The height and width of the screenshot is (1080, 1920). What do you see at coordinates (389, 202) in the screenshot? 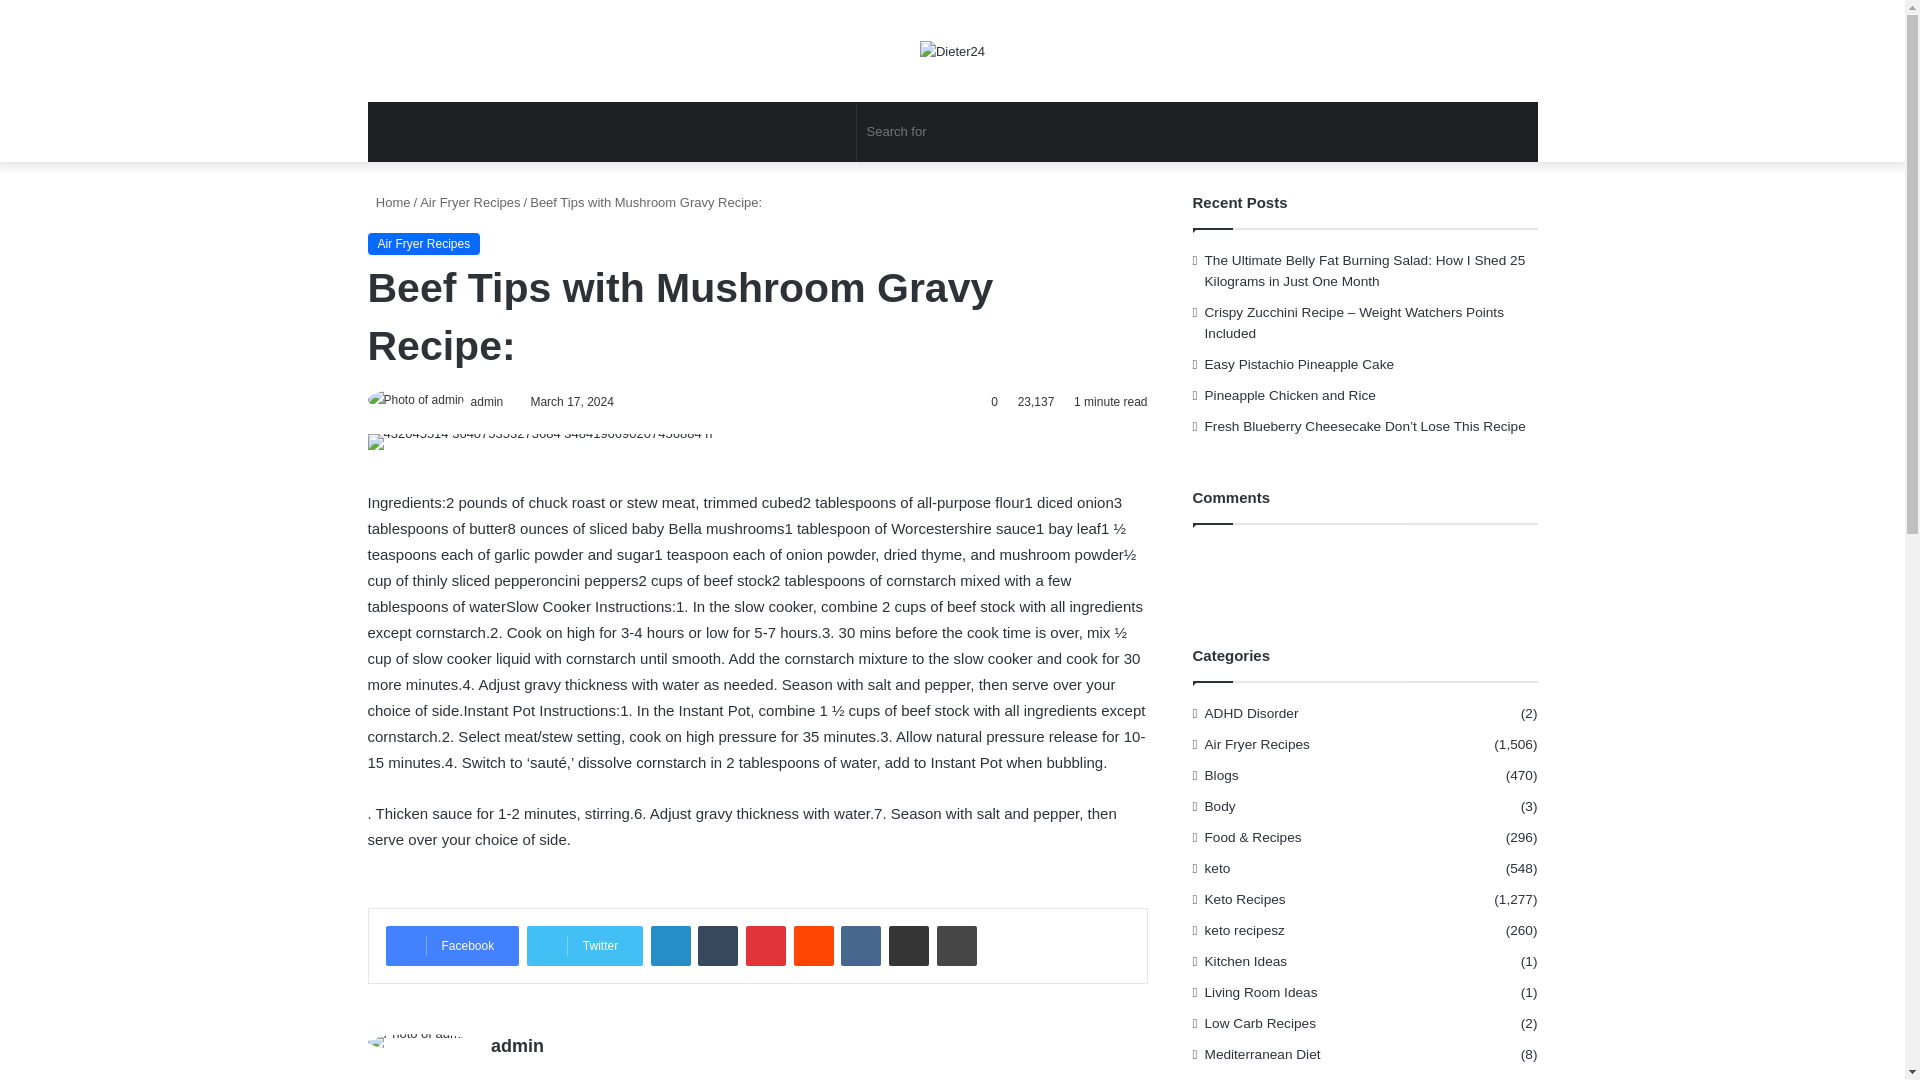
I see `Home` at bounding box center [389, 202].